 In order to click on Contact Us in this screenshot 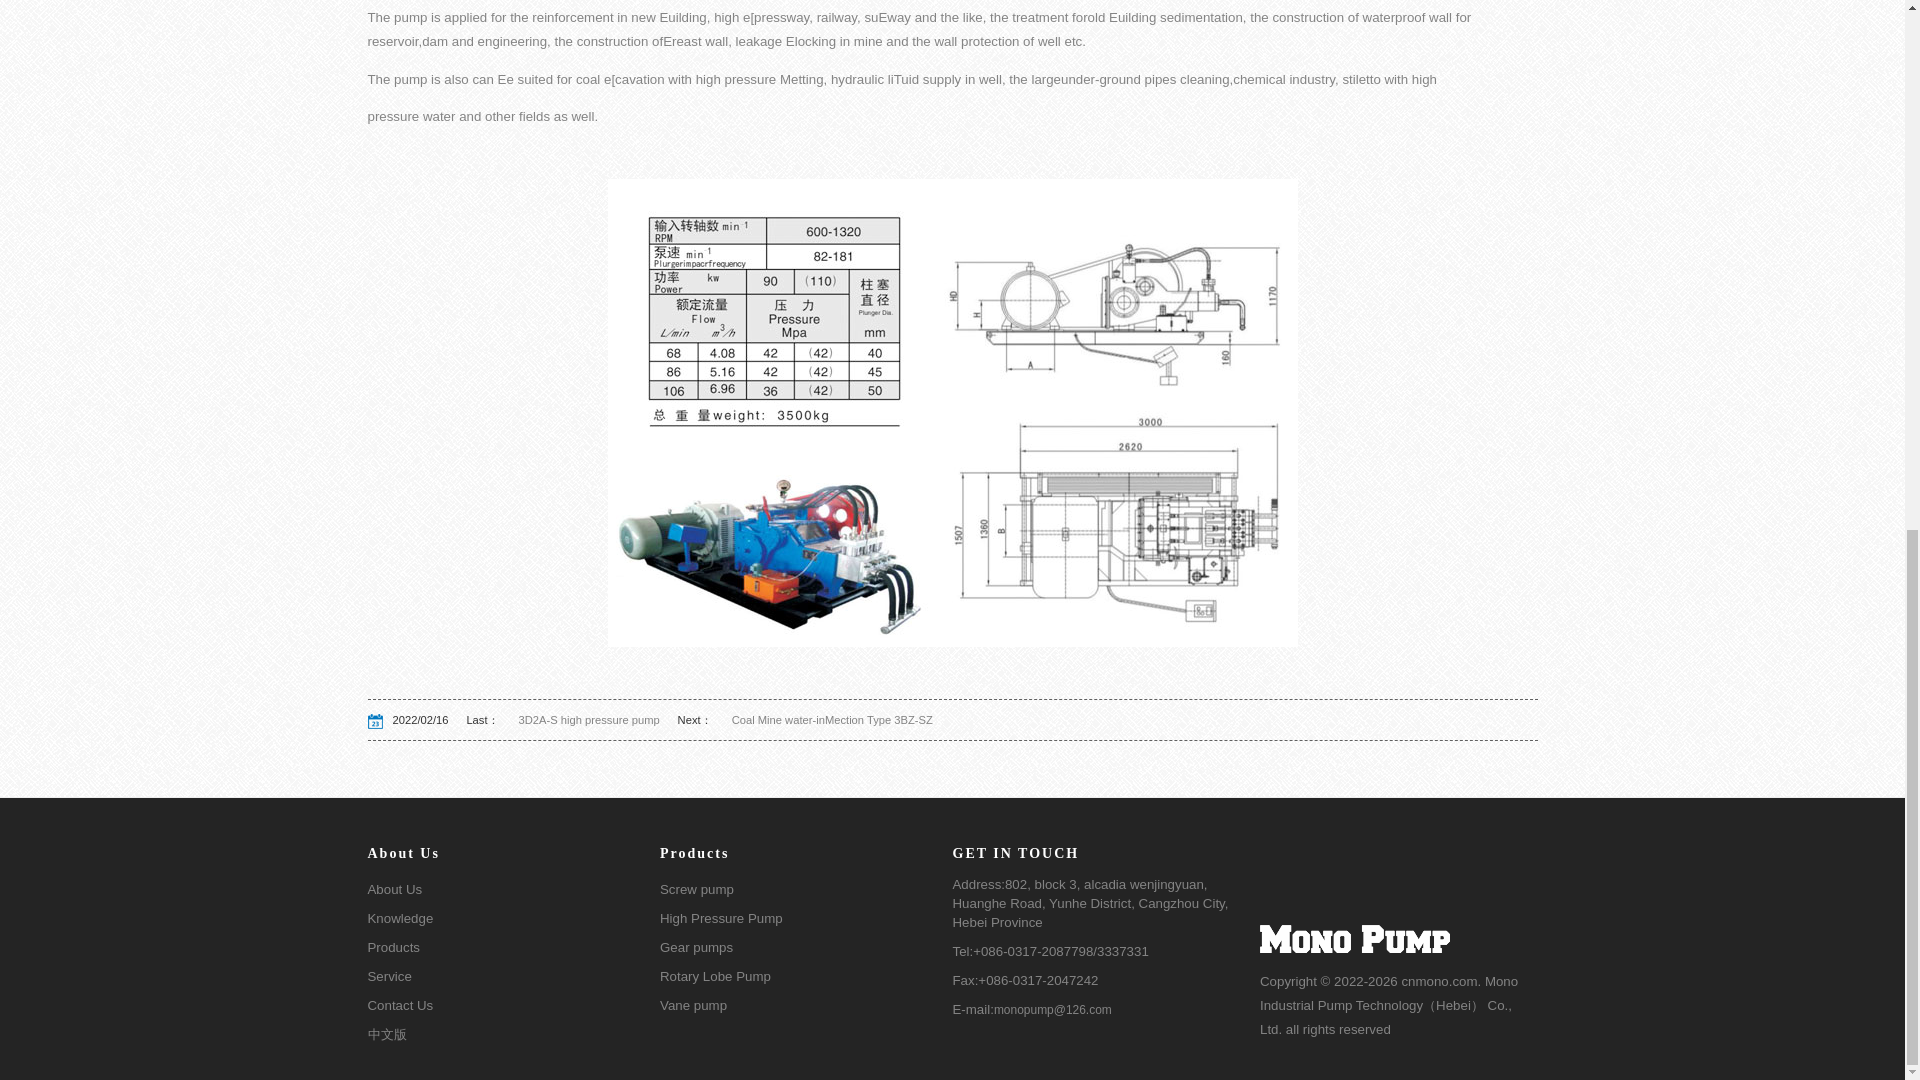, I will do `click(514, 1006)`.